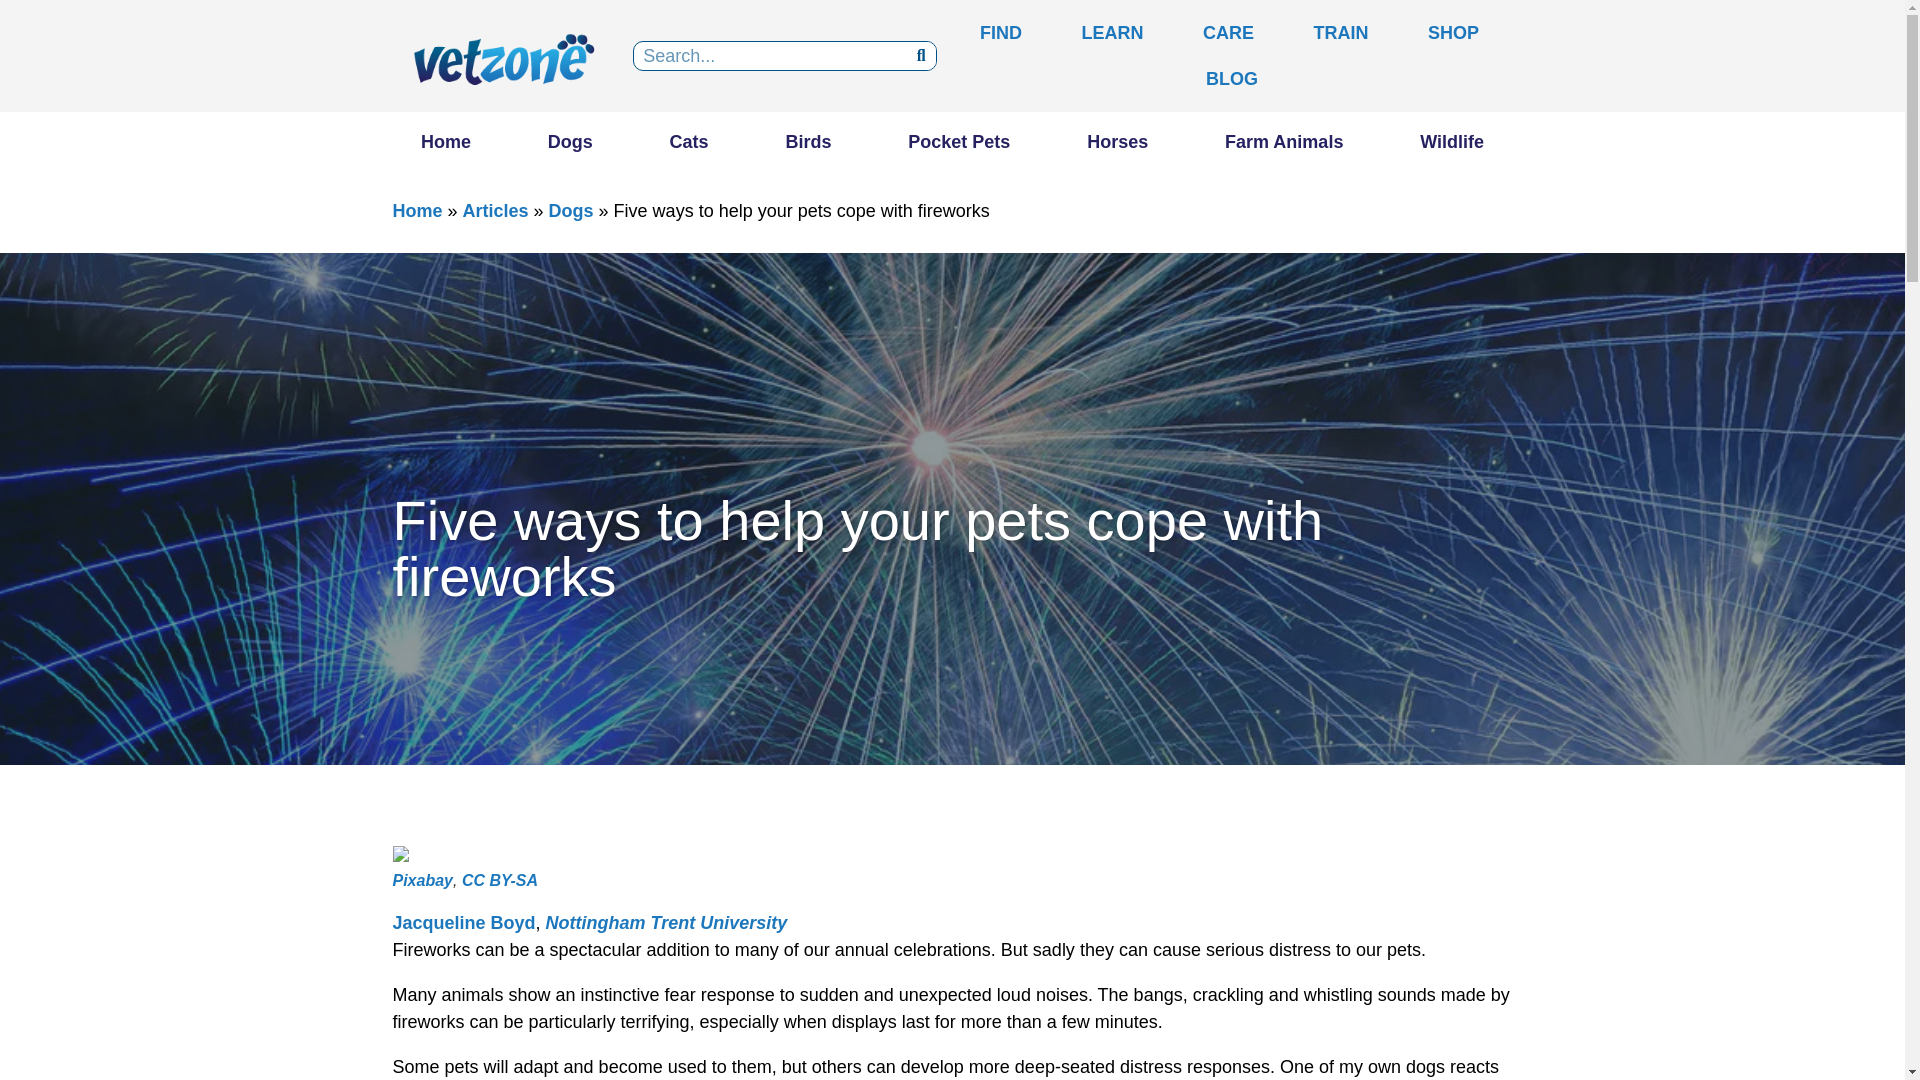 Image resolution: width=1920 pixels, height=1080 pixels. What do you see at coordinates (1340, 32) in the screenshot?
I see `TRAIN` at bounding box center [1340, 32].